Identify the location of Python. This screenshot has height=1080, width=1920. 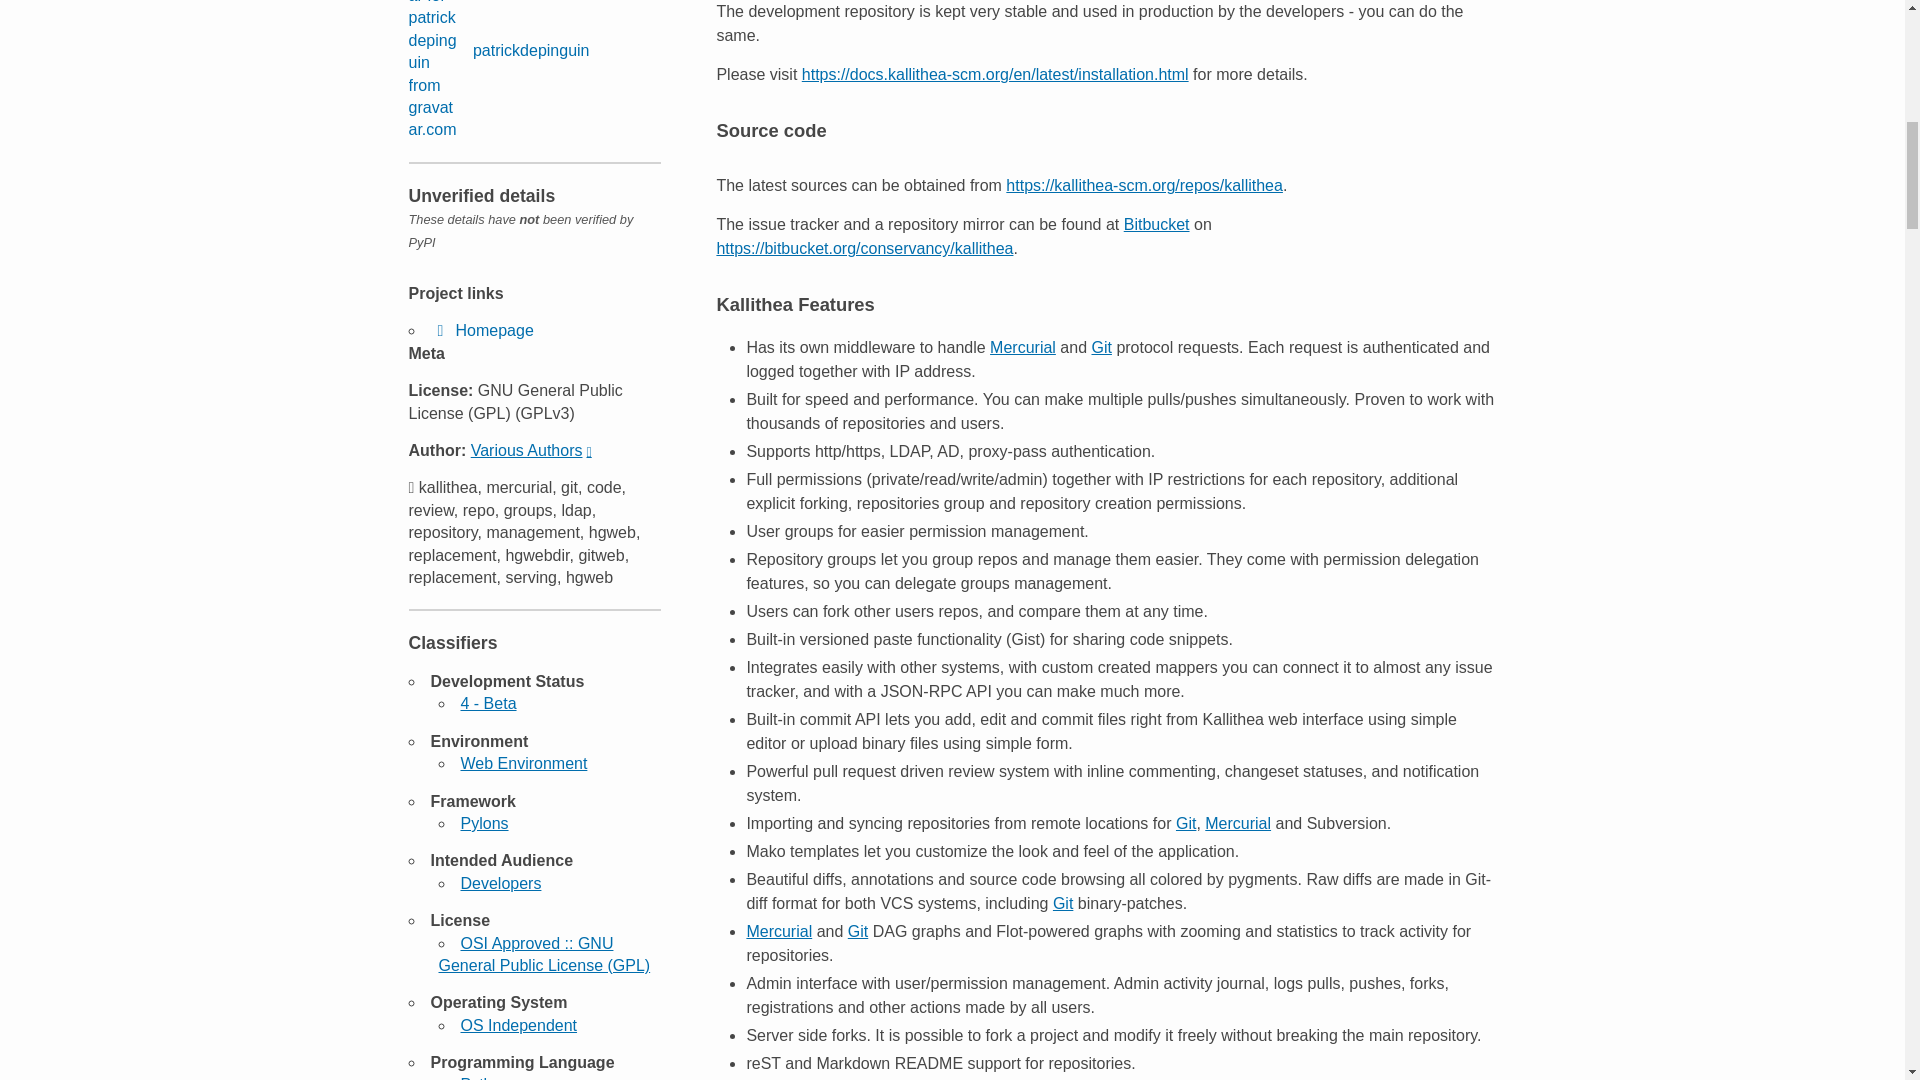
(485, 1078).